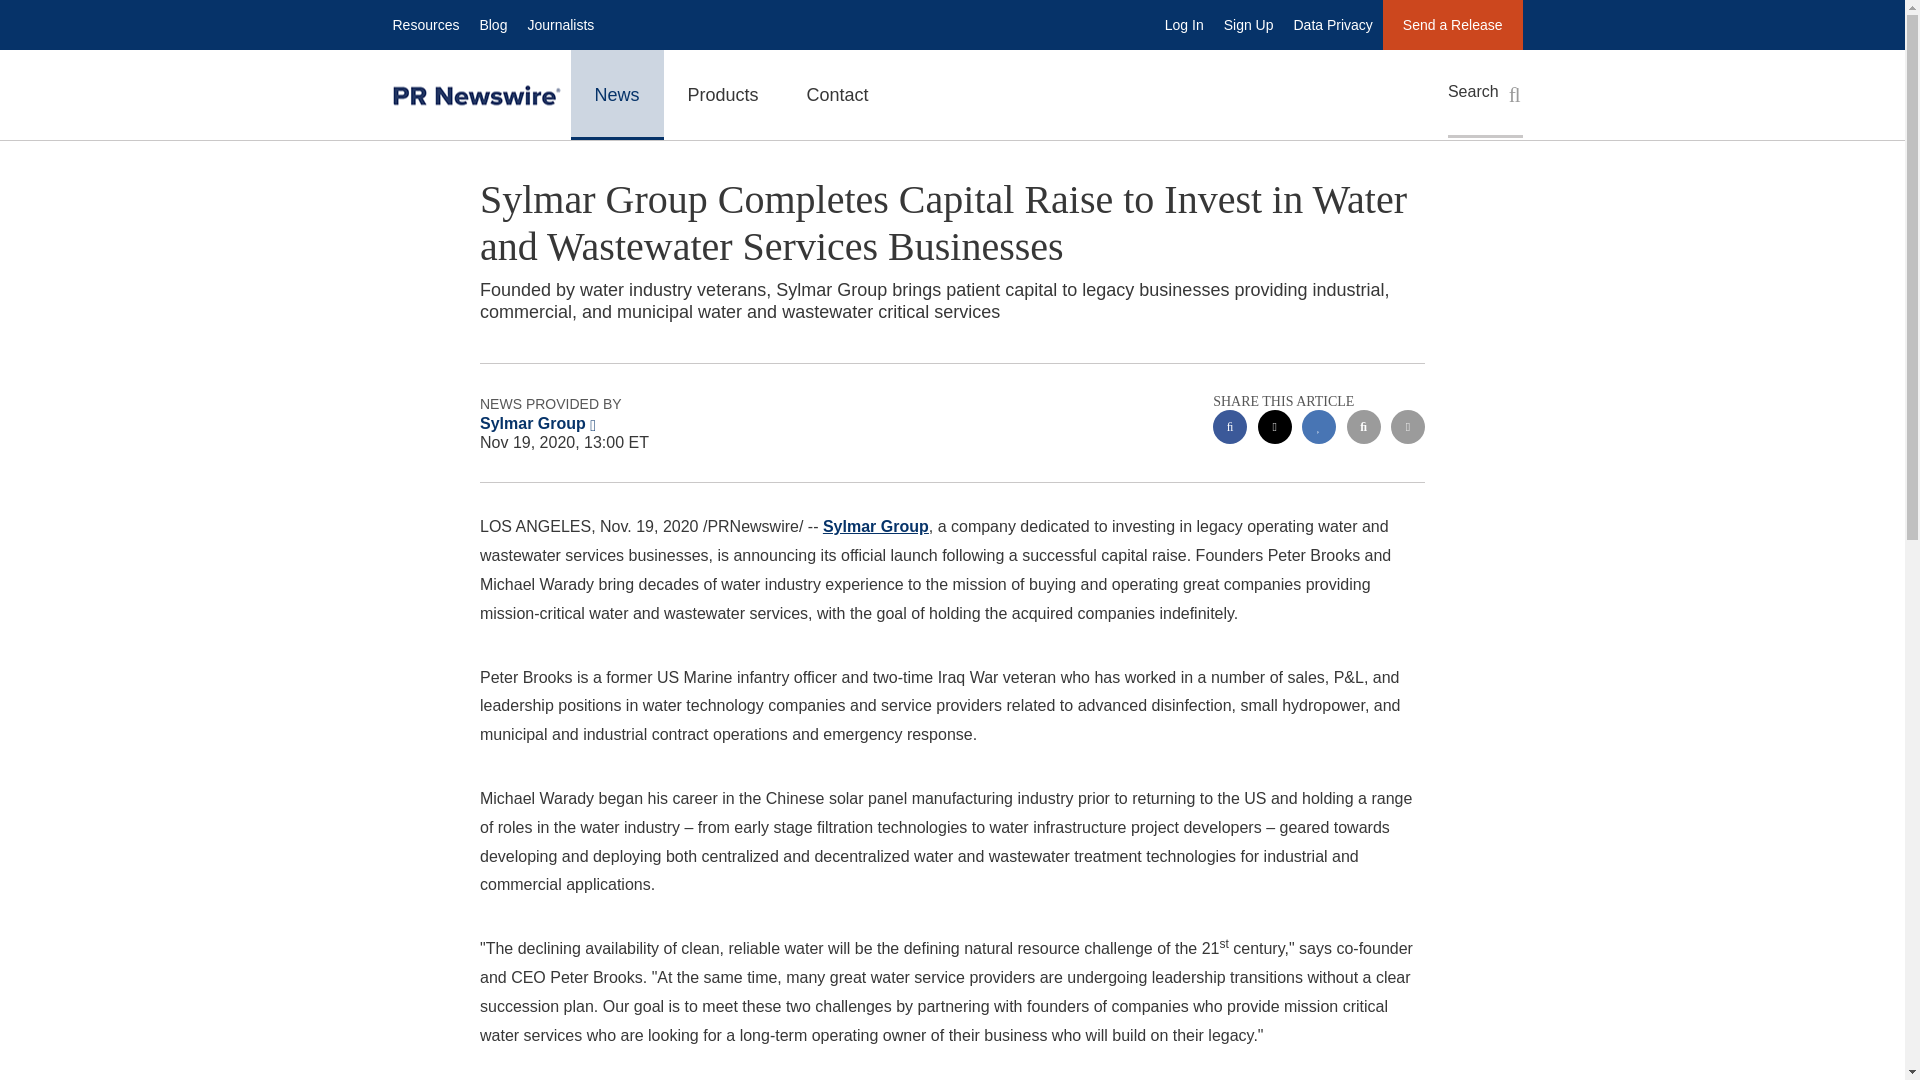 The width and height of the screenshot is (1920, 1080). I want to click on Sign Up, so click(1248, 24).